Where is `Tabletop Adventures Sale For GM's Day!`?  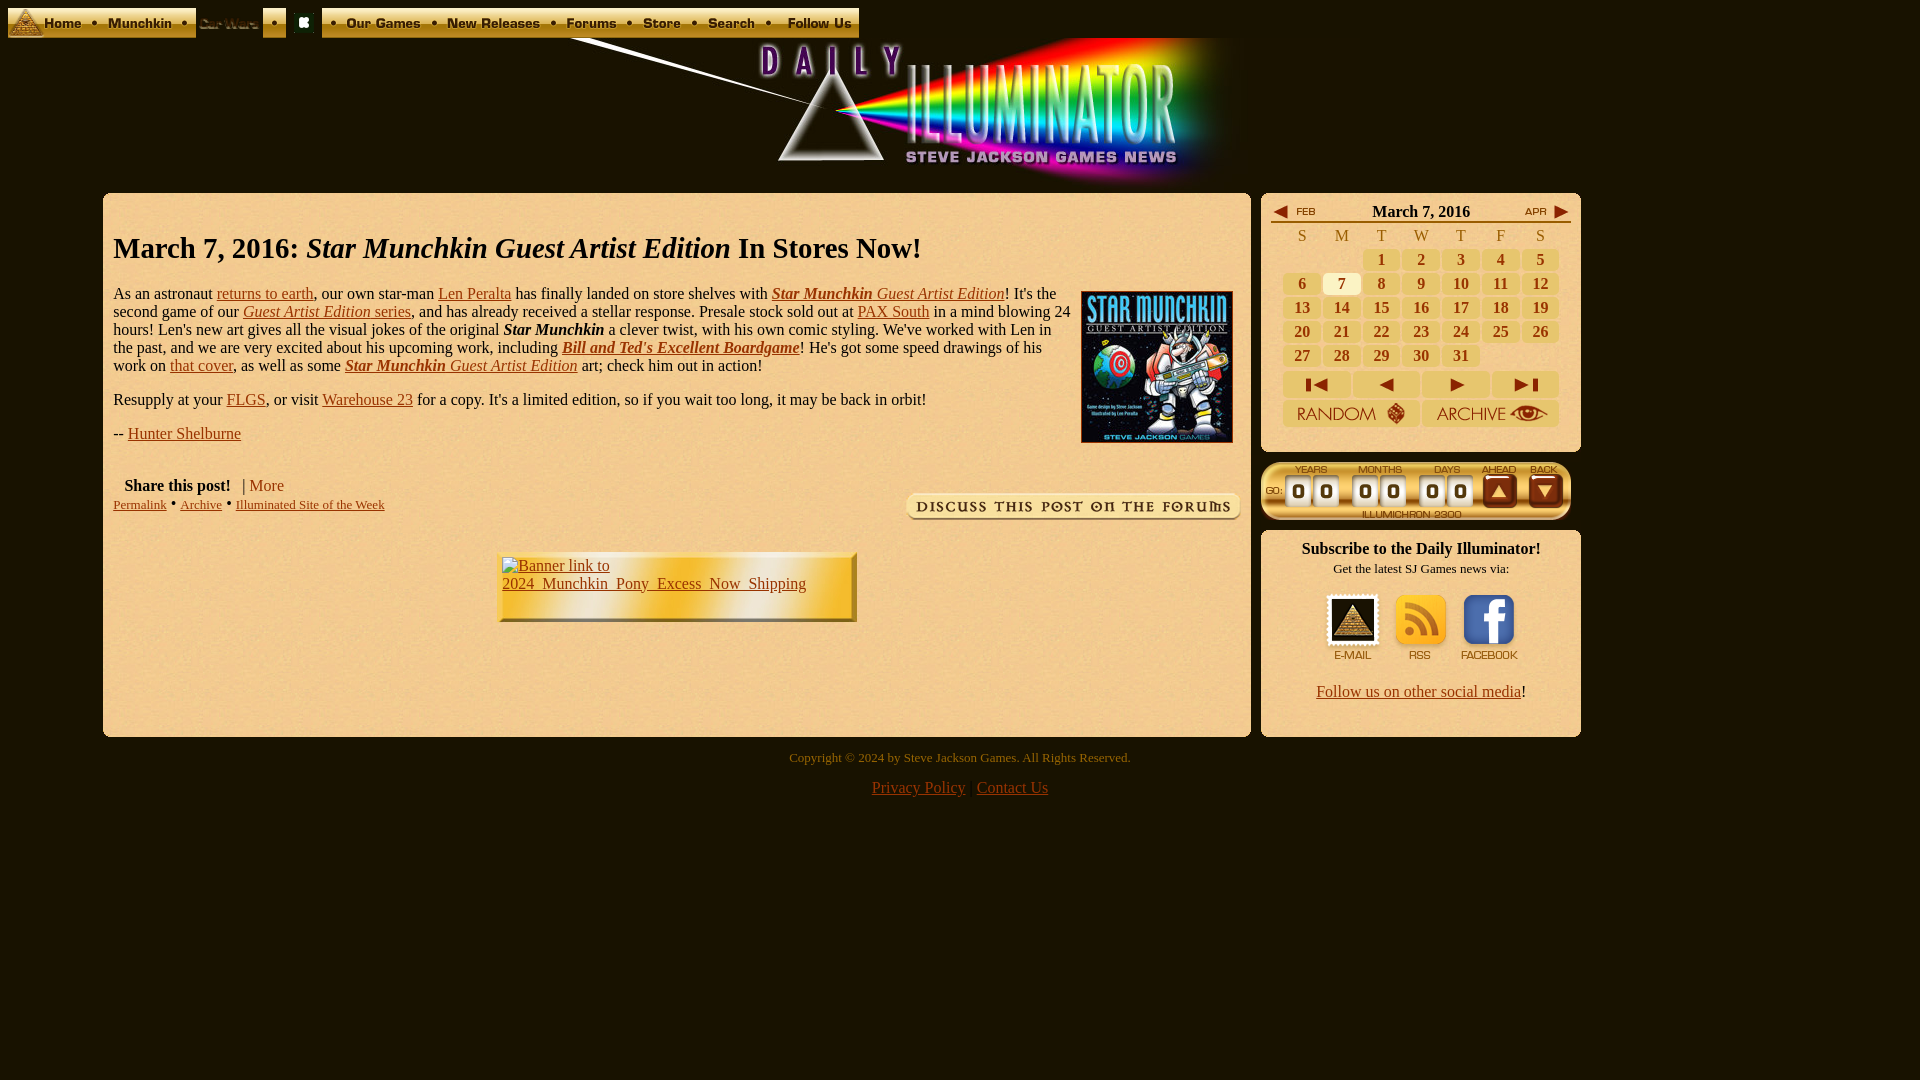 Tabletop Adventures Sale For GM's Day! is located at coordinates (1501, 258).